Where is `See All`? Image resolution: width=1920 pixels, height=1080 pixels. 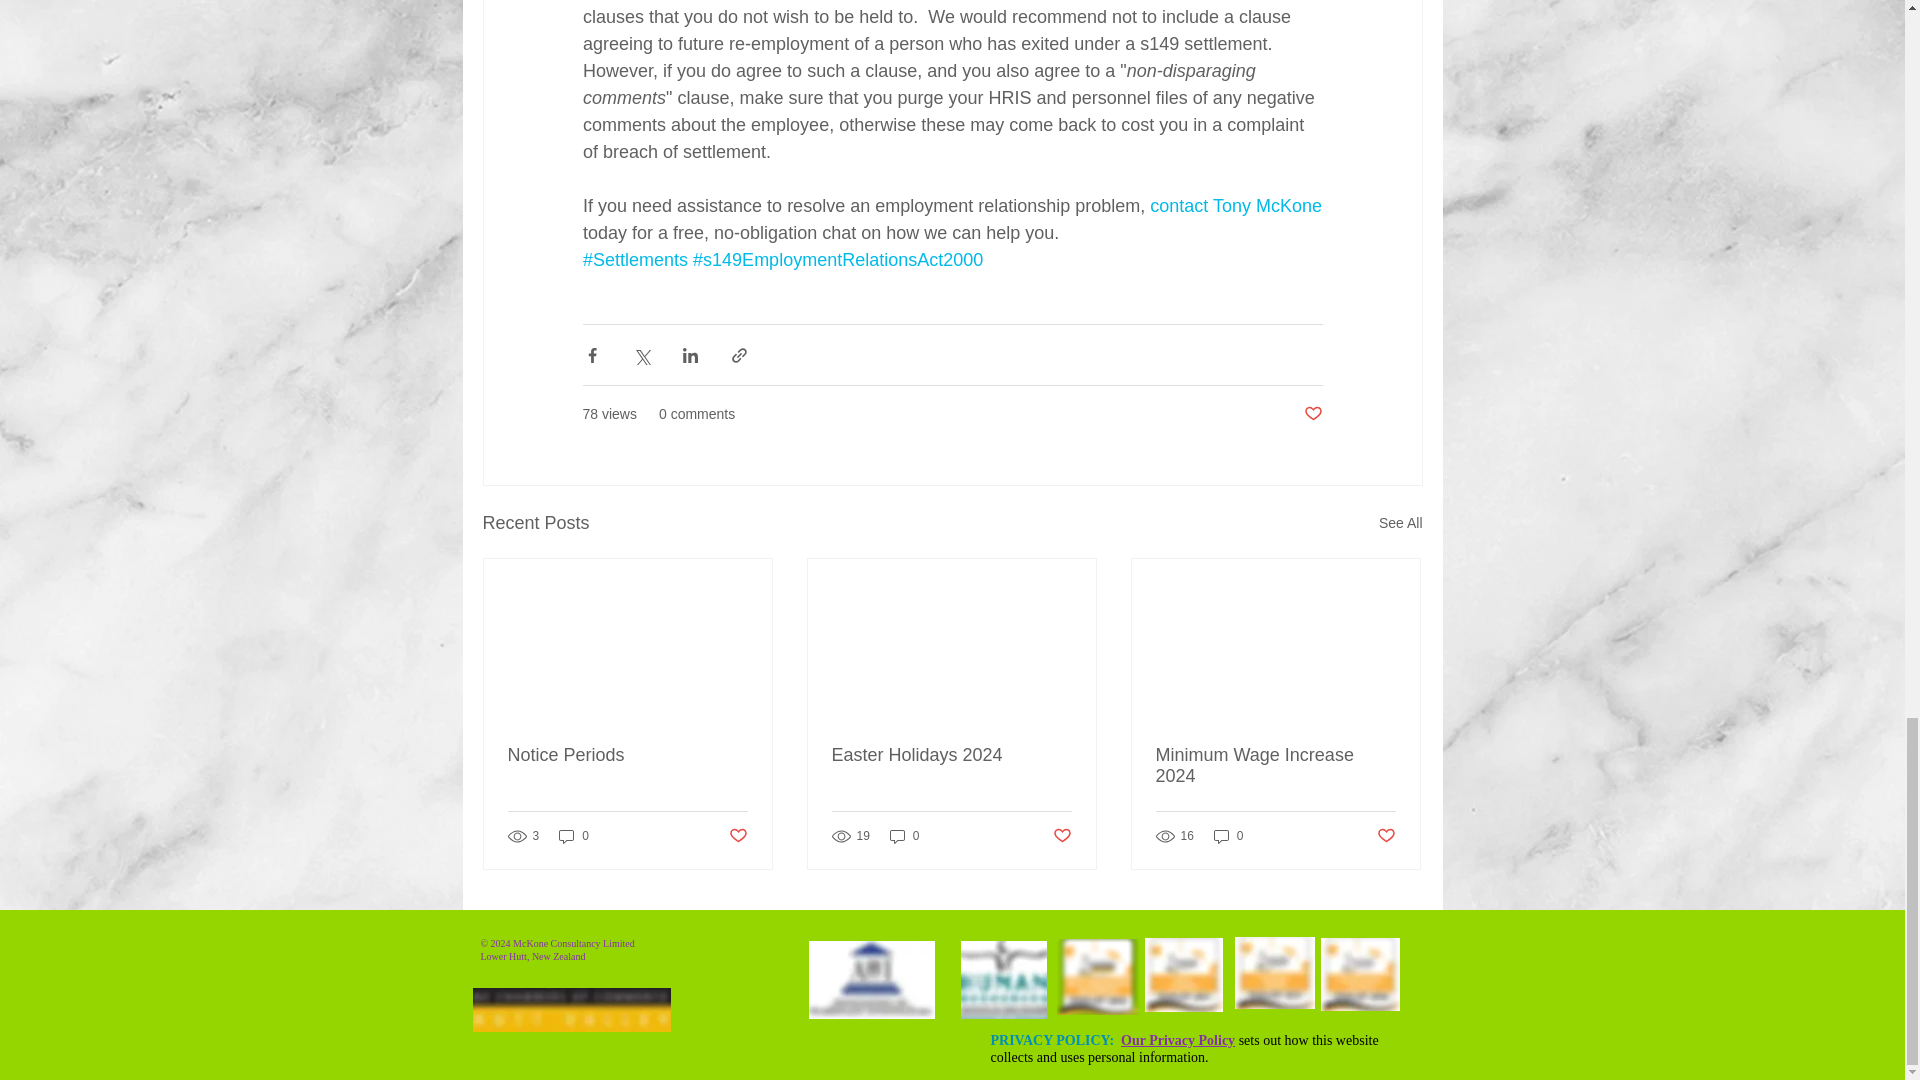
See All is located at coordinates (1400, 522).